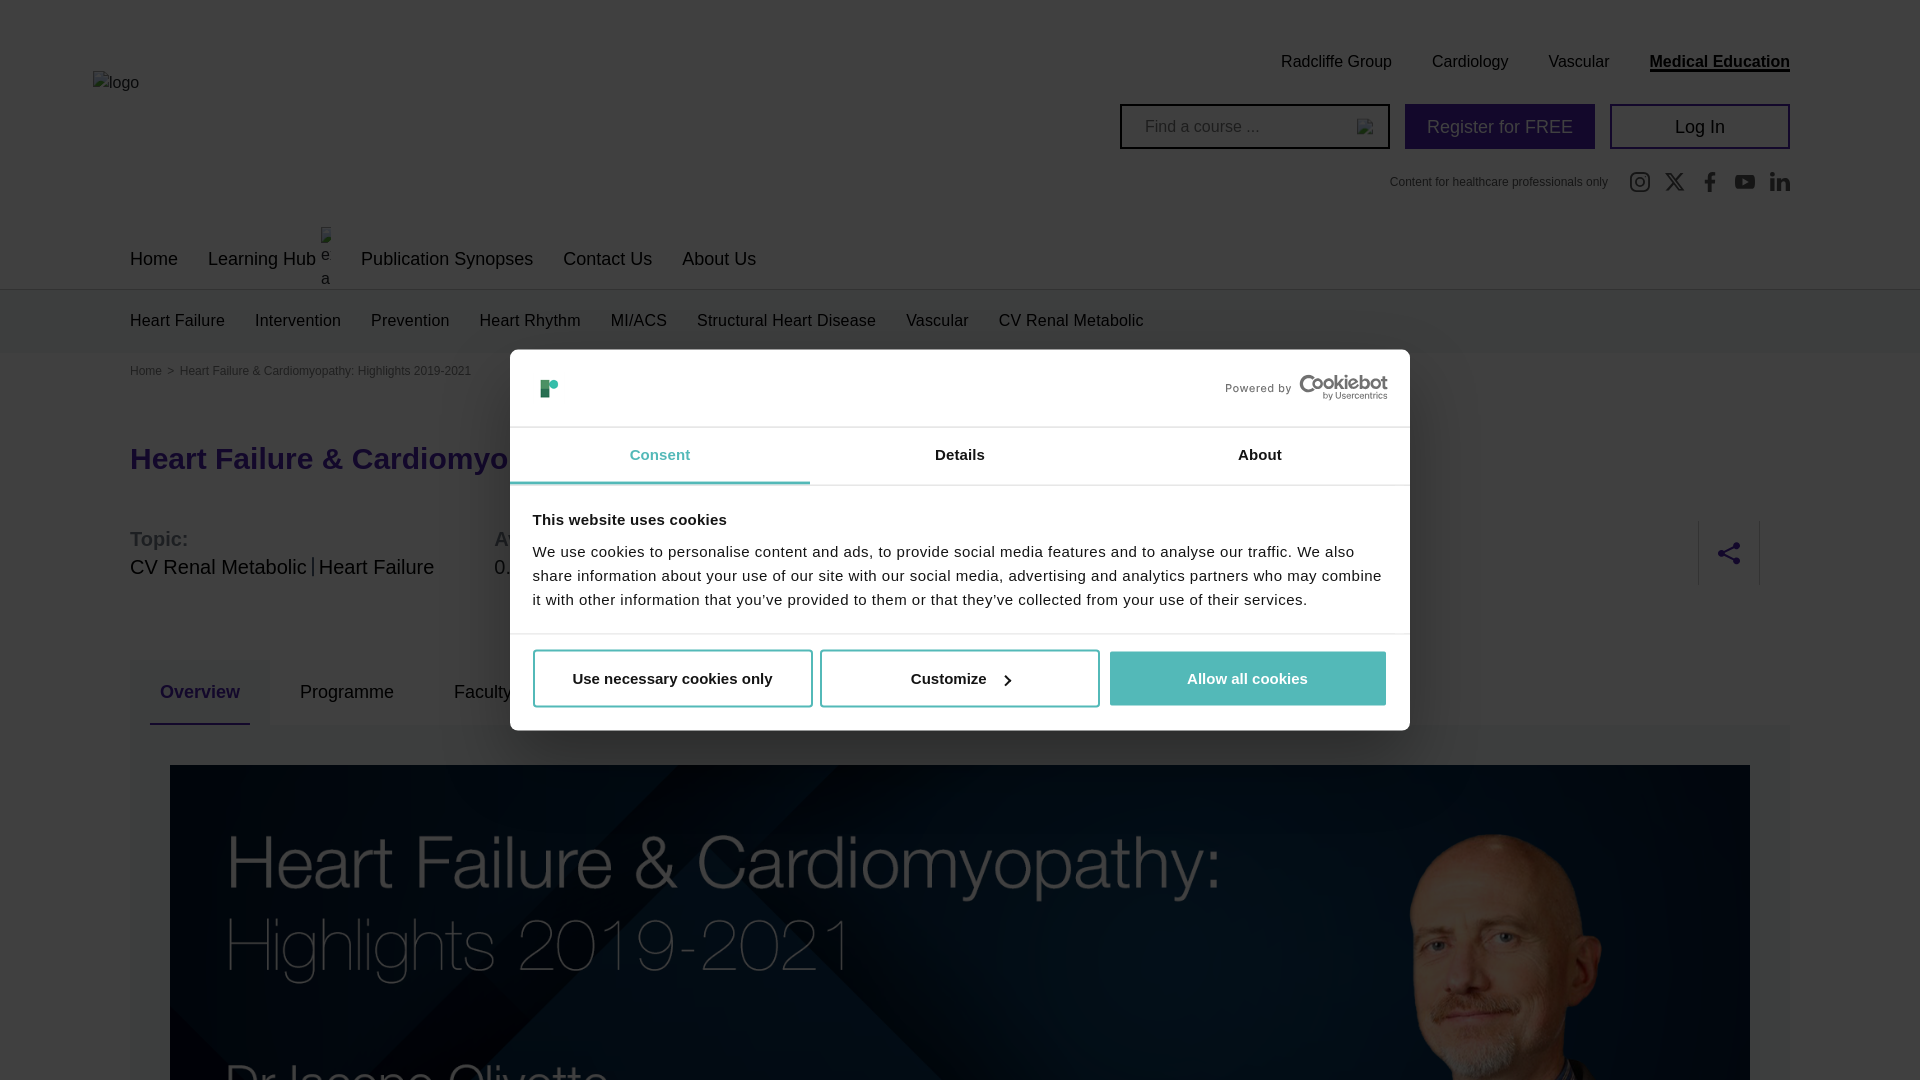 This screenshot has width=1920, height=1080. What do you see at coordinates (660, 454) in the screenshot?
I see `Consent` at bounding box center [660, 454].